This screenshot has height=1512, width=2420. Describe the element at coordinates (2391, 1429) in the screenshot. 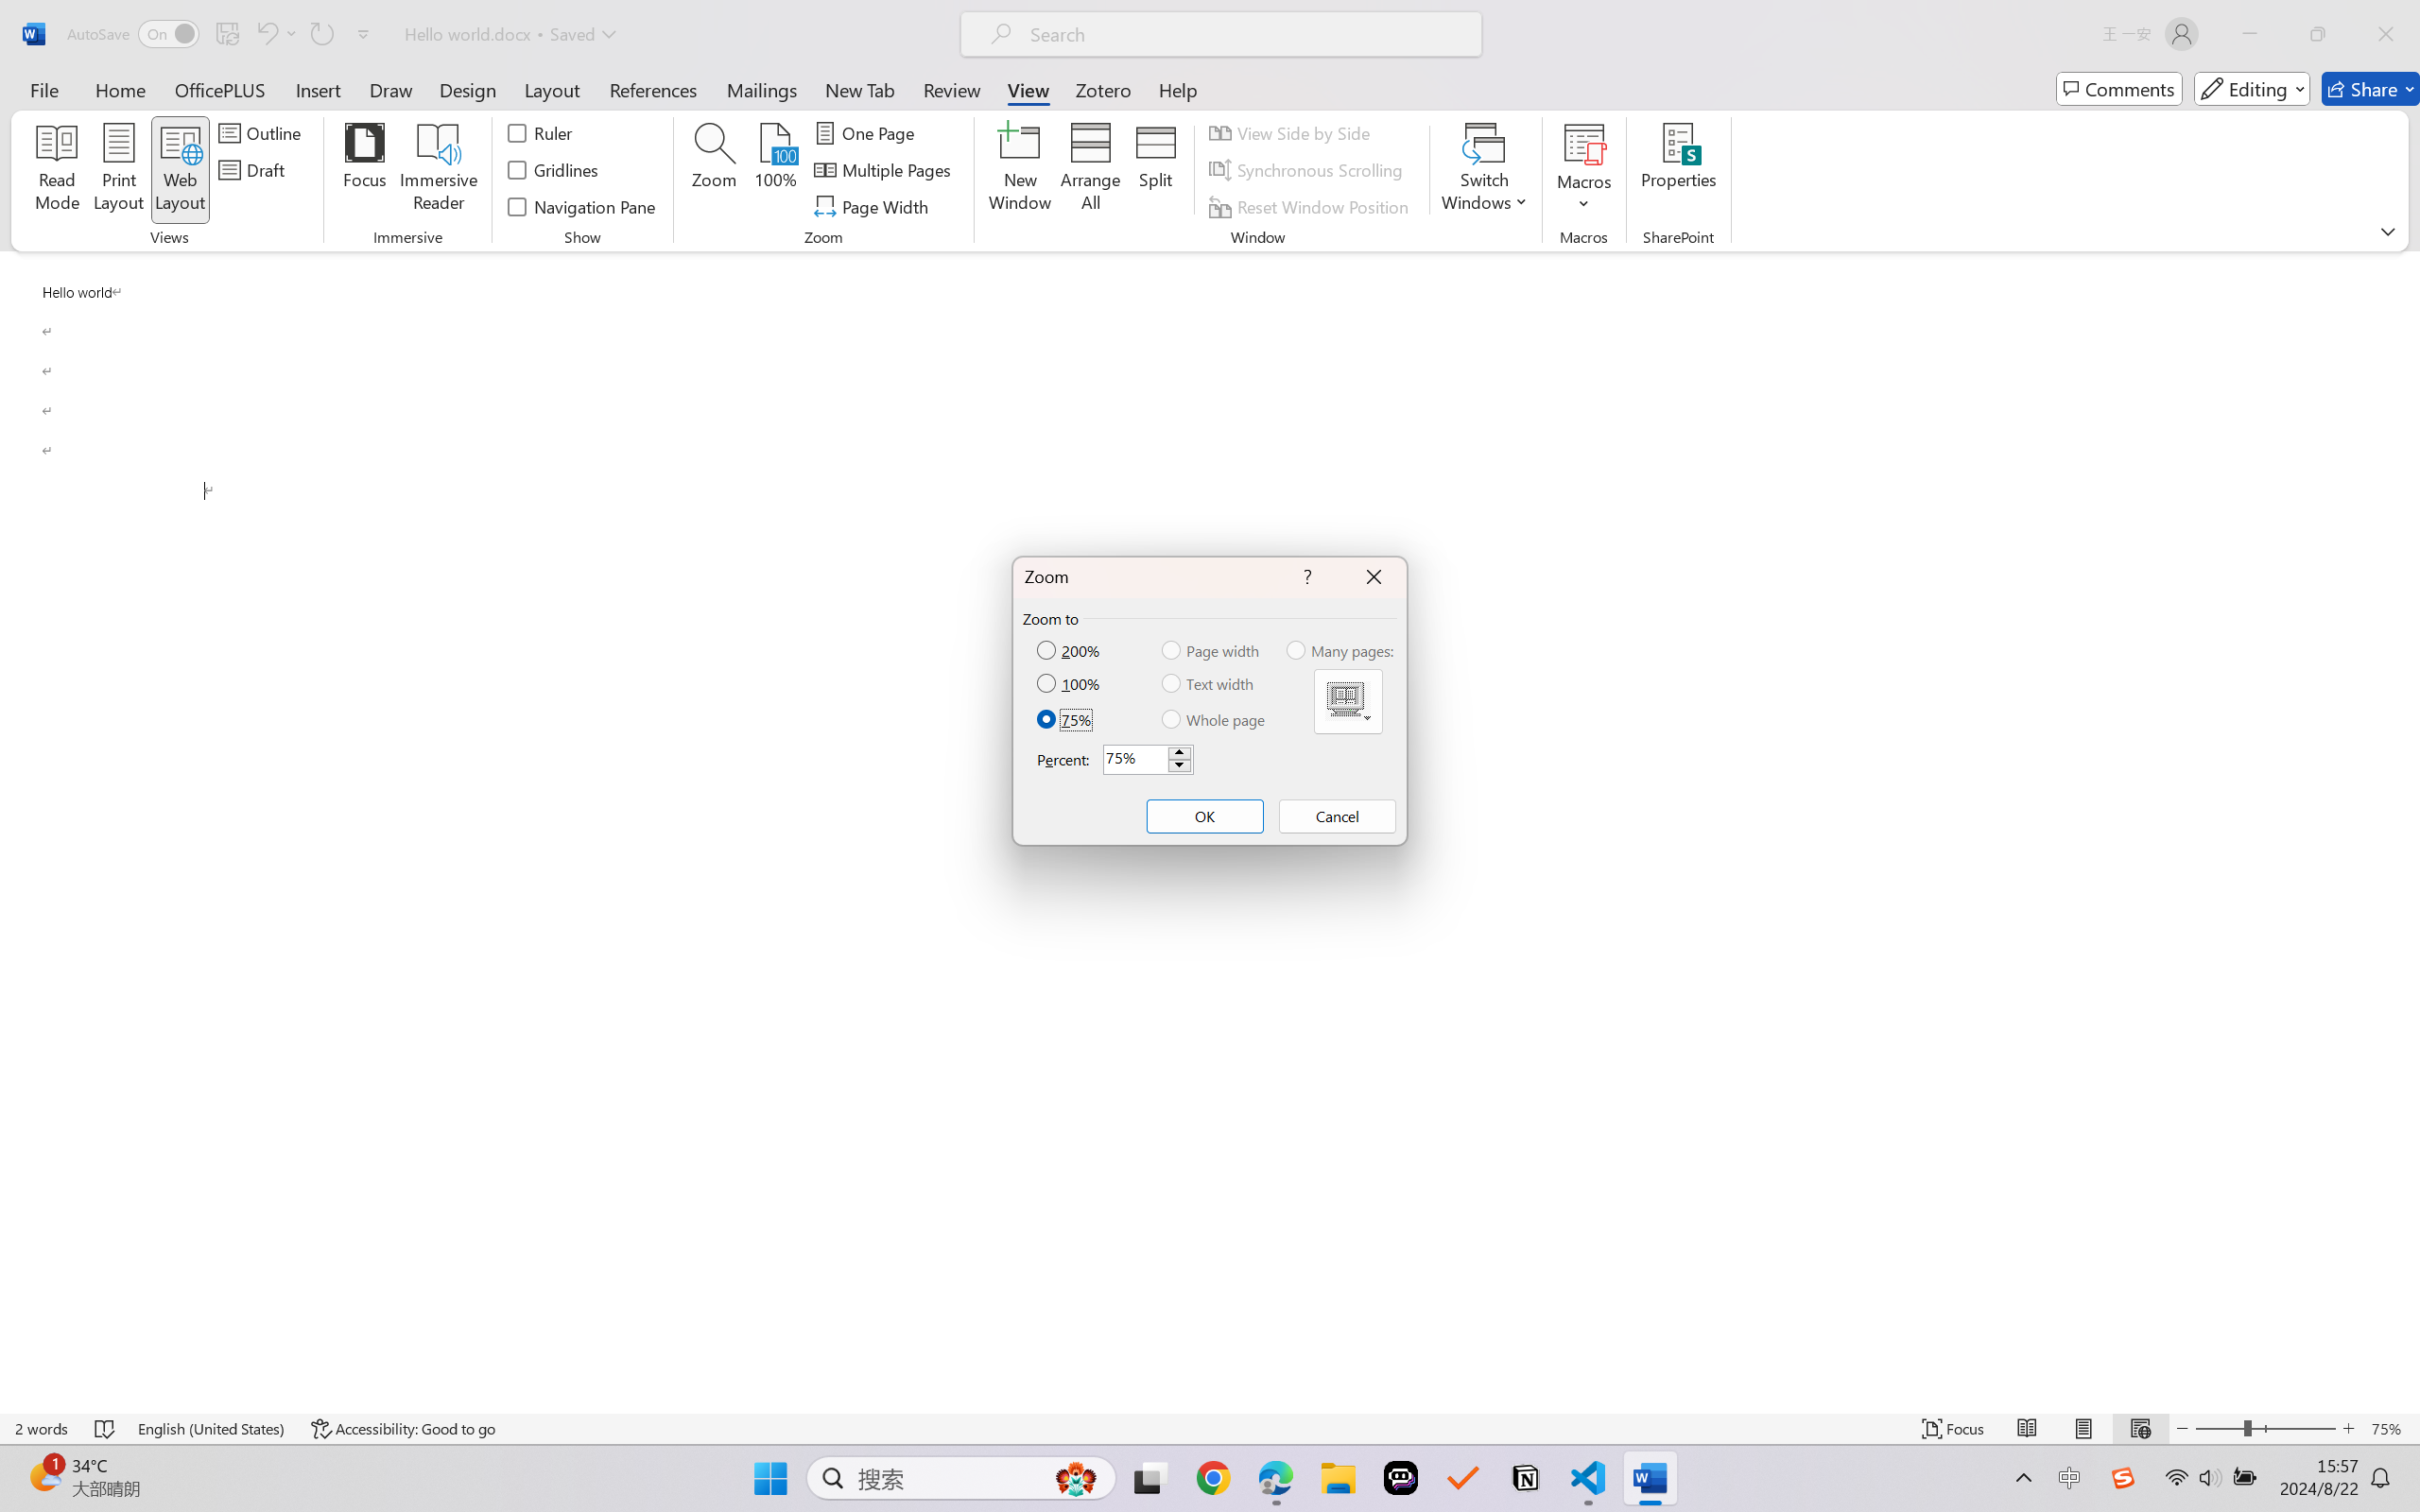

I see `Zoom 75%` at that location.